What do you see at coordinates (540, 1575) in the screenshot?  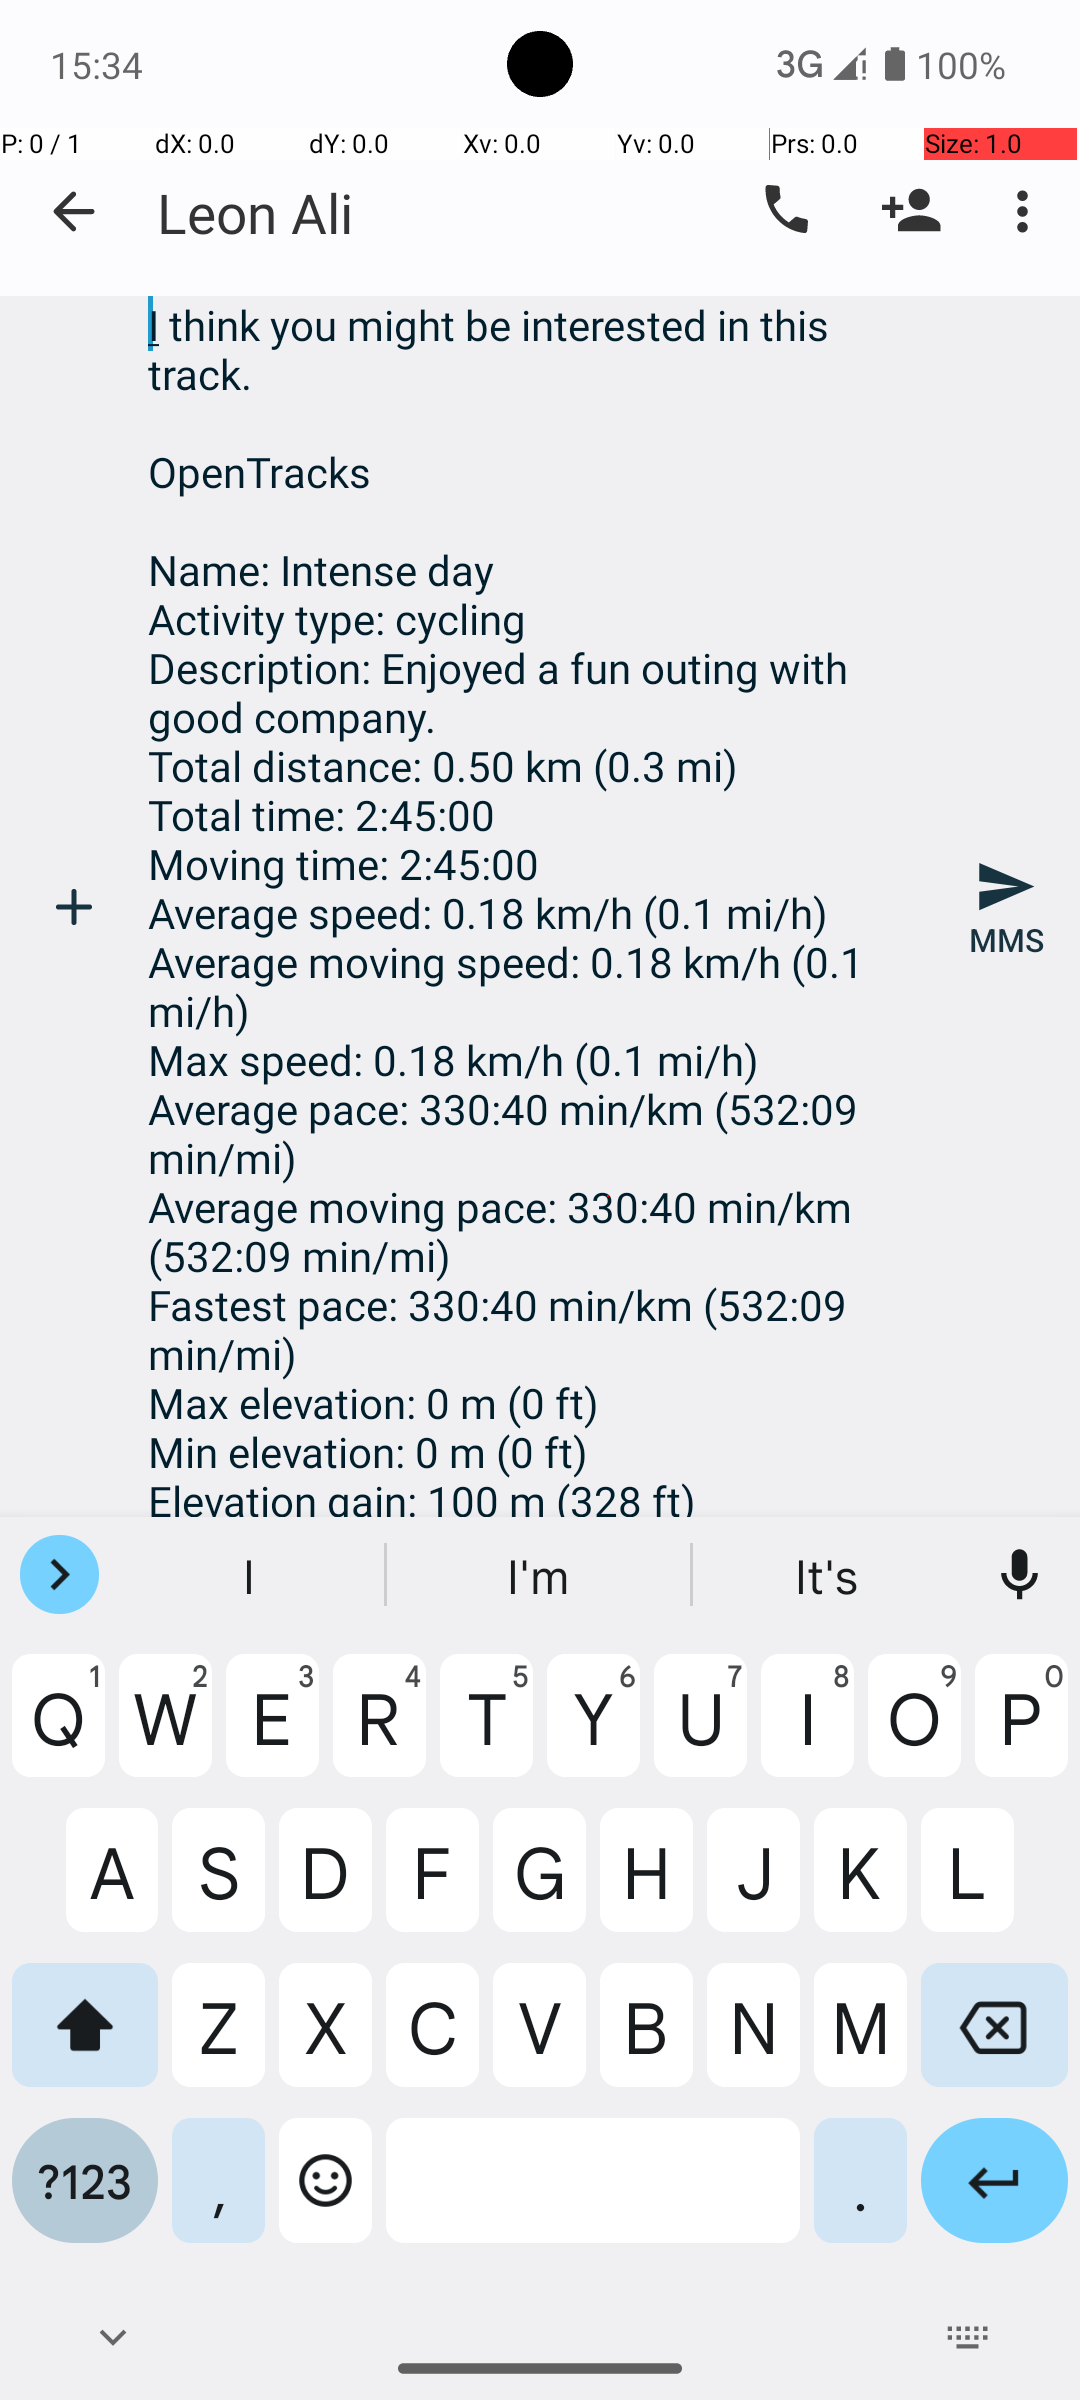 I see `I'm` at bounding box center [540, 1575].